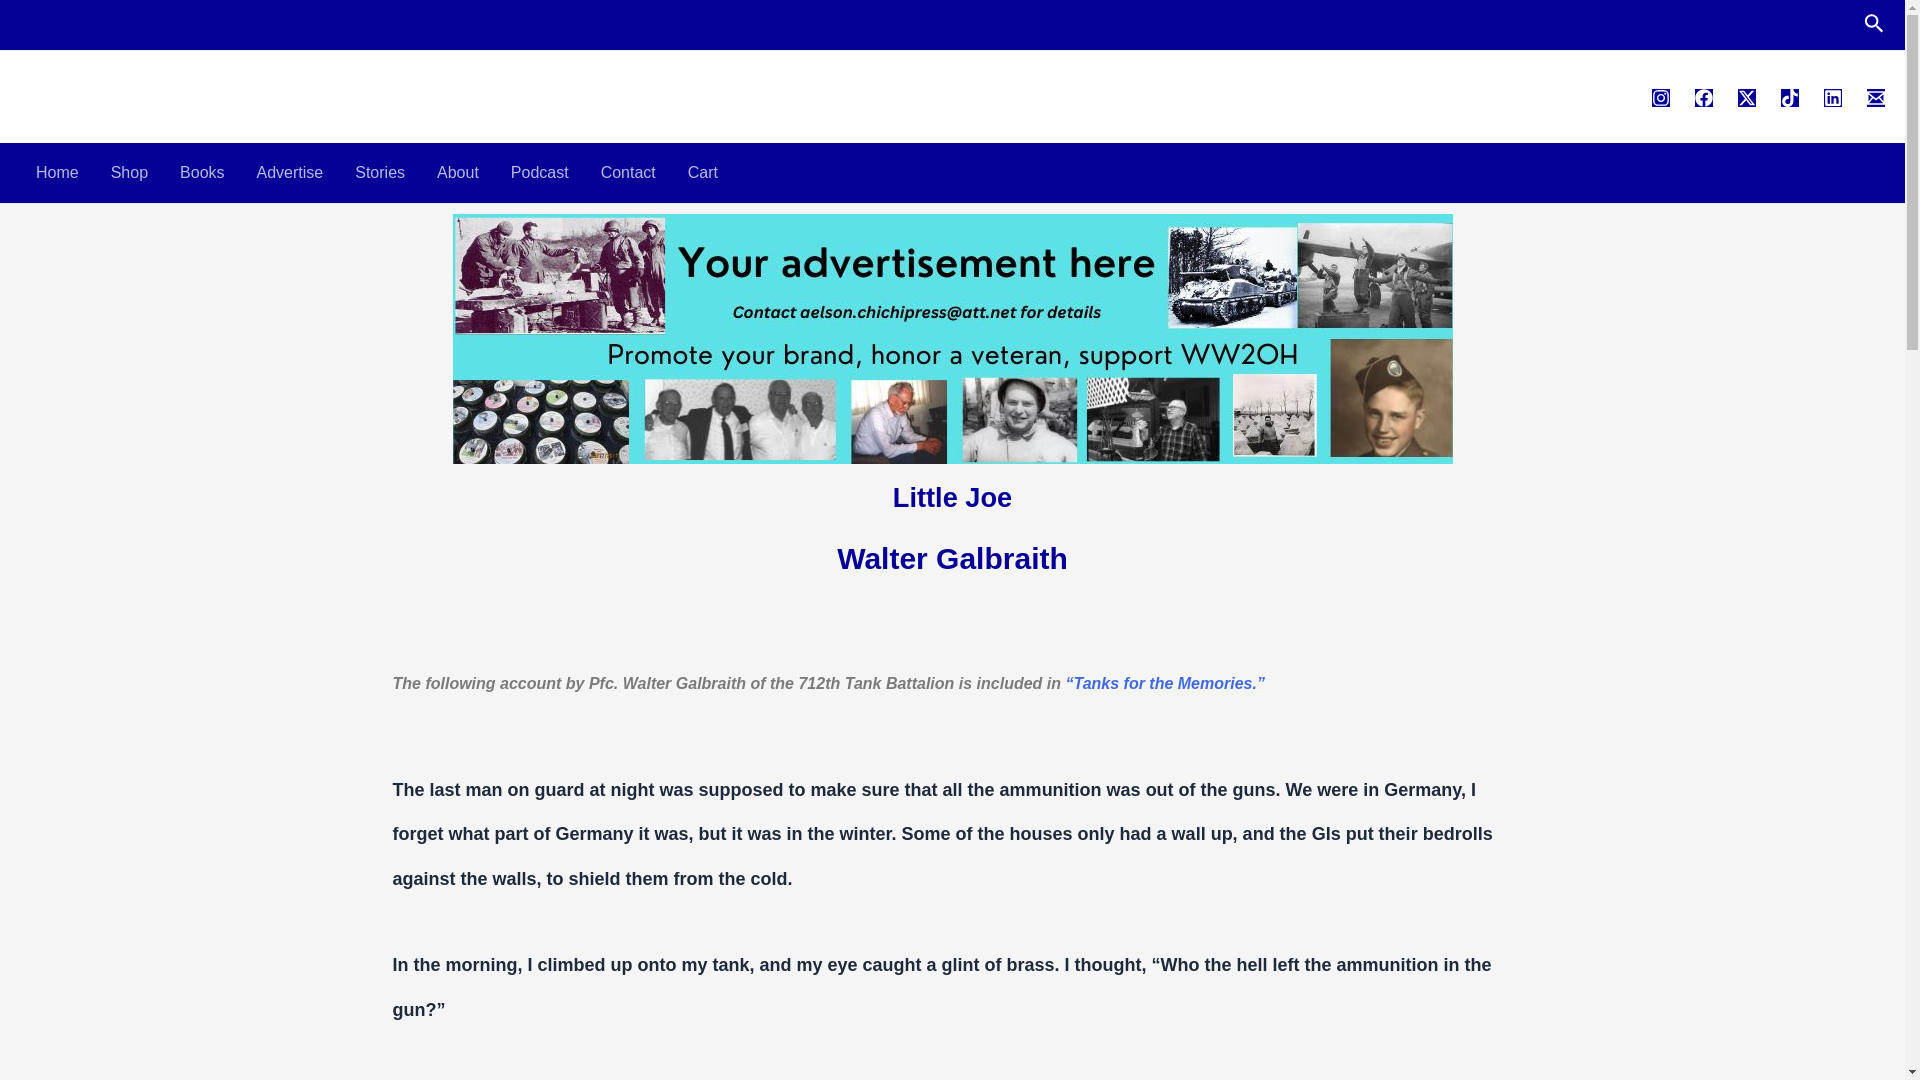 The image size is (1920, 1080). What do you see at coordinates (111, 85) in the screenshot?
I see `Aaron Elson` at bounding box center [111, 85].